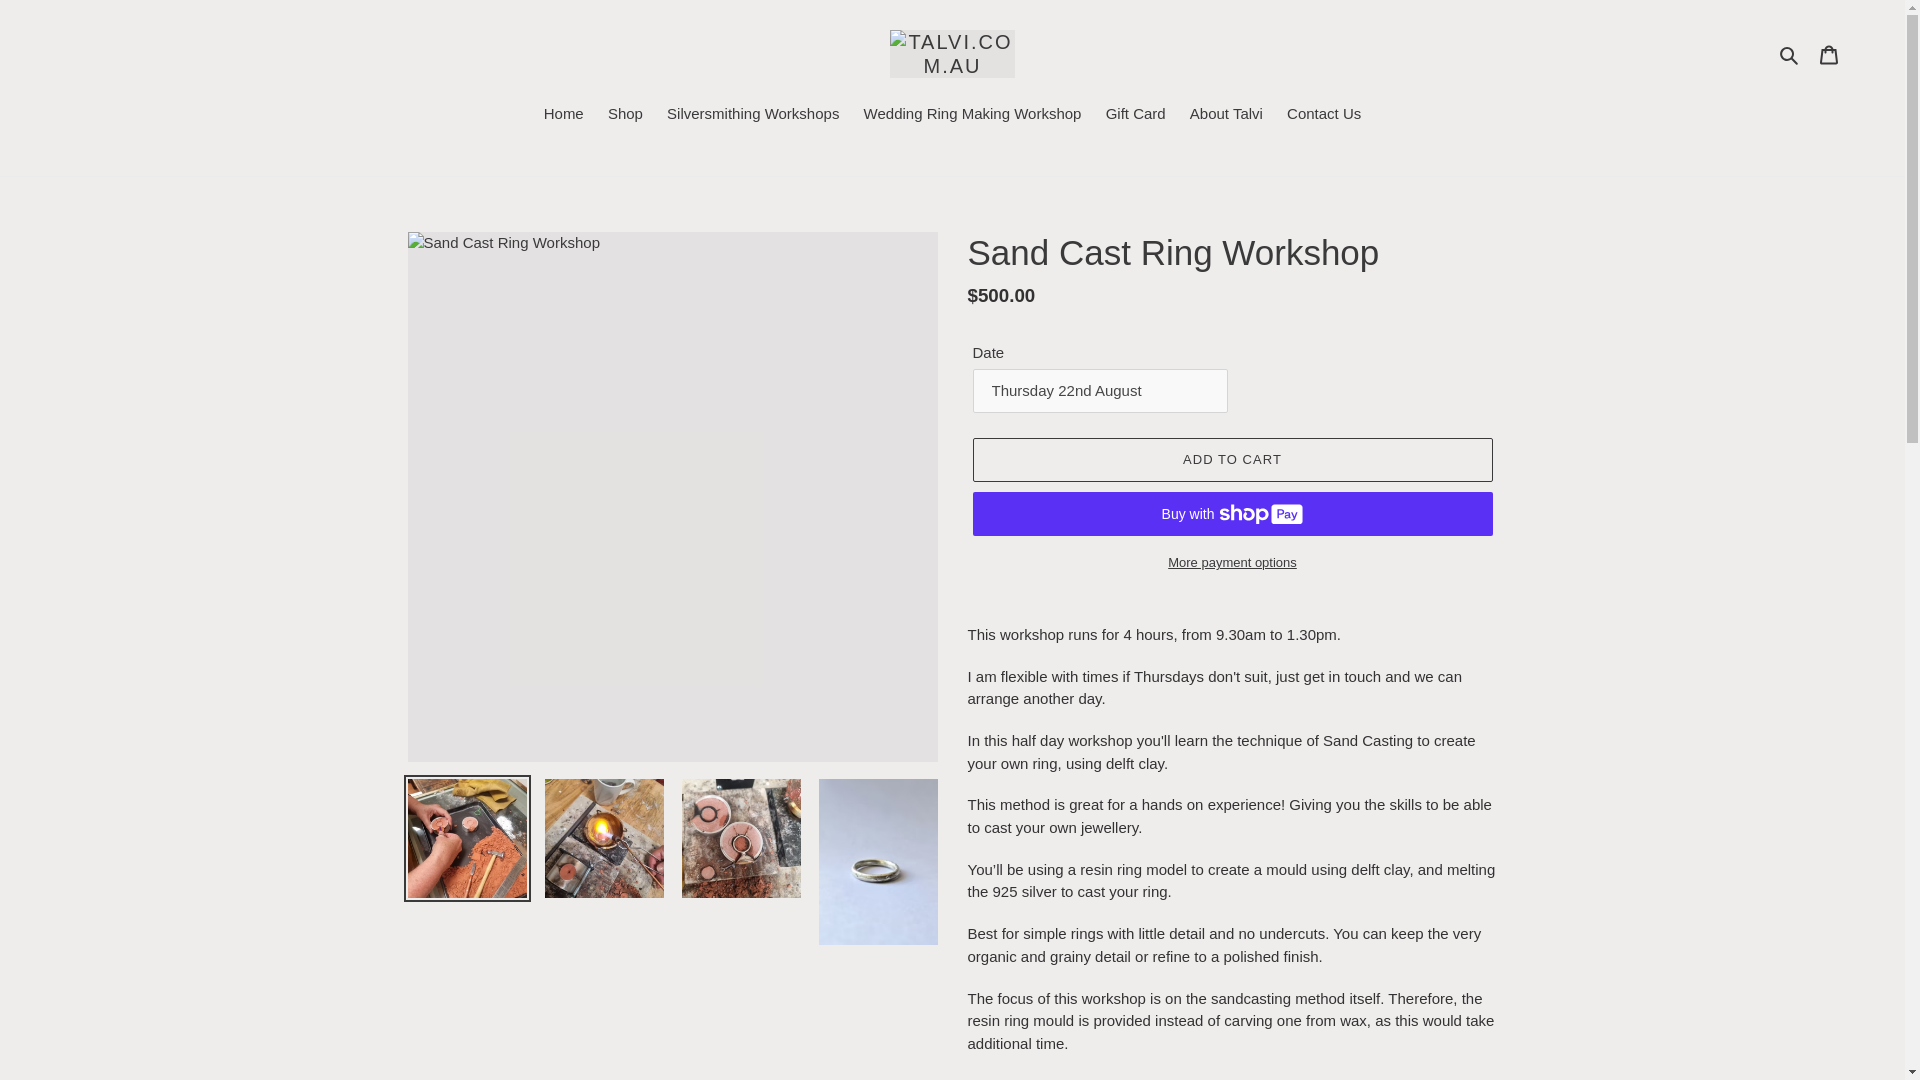  What do you see at coordinates (1790, 54) in the screenshot?
I see `Search` at bounding box center [1790, 54].